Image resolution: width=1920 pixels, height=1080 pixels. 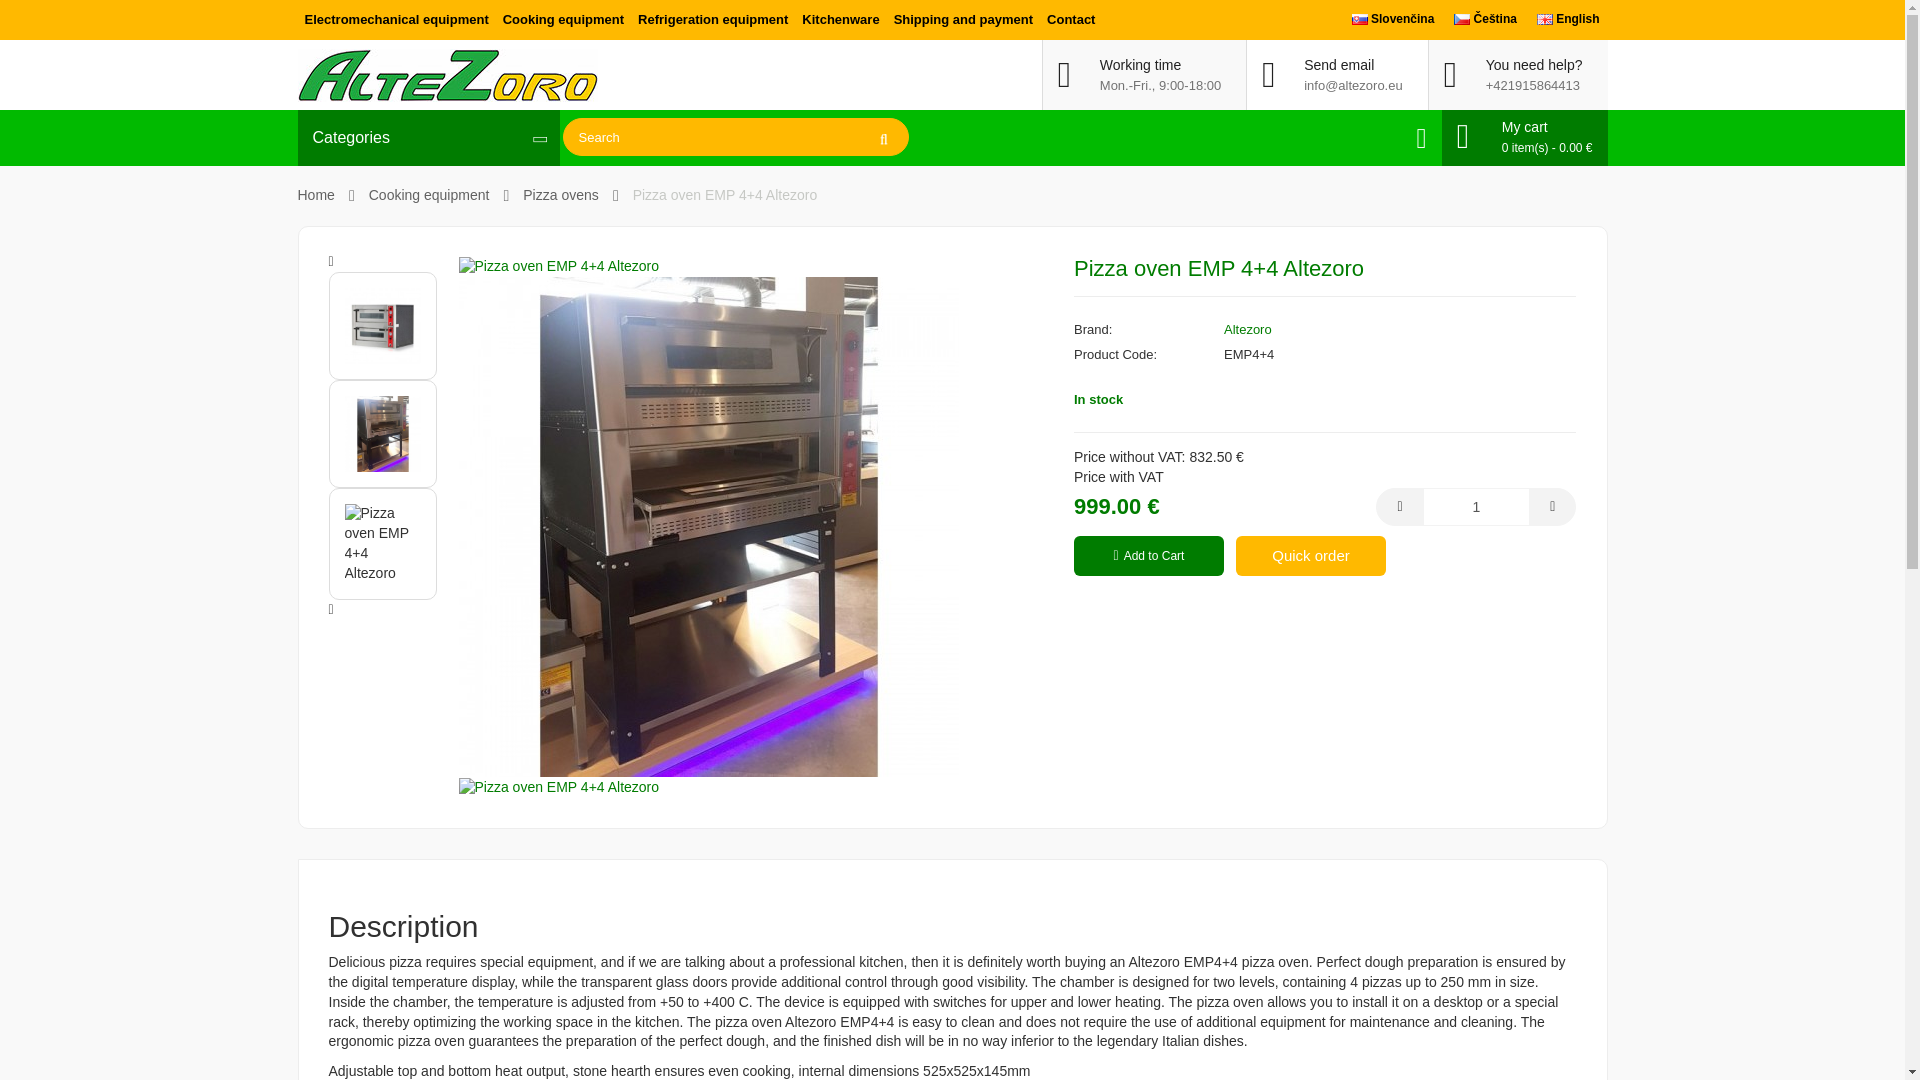 I want to click on Contact, so click(x=1071, y=20).